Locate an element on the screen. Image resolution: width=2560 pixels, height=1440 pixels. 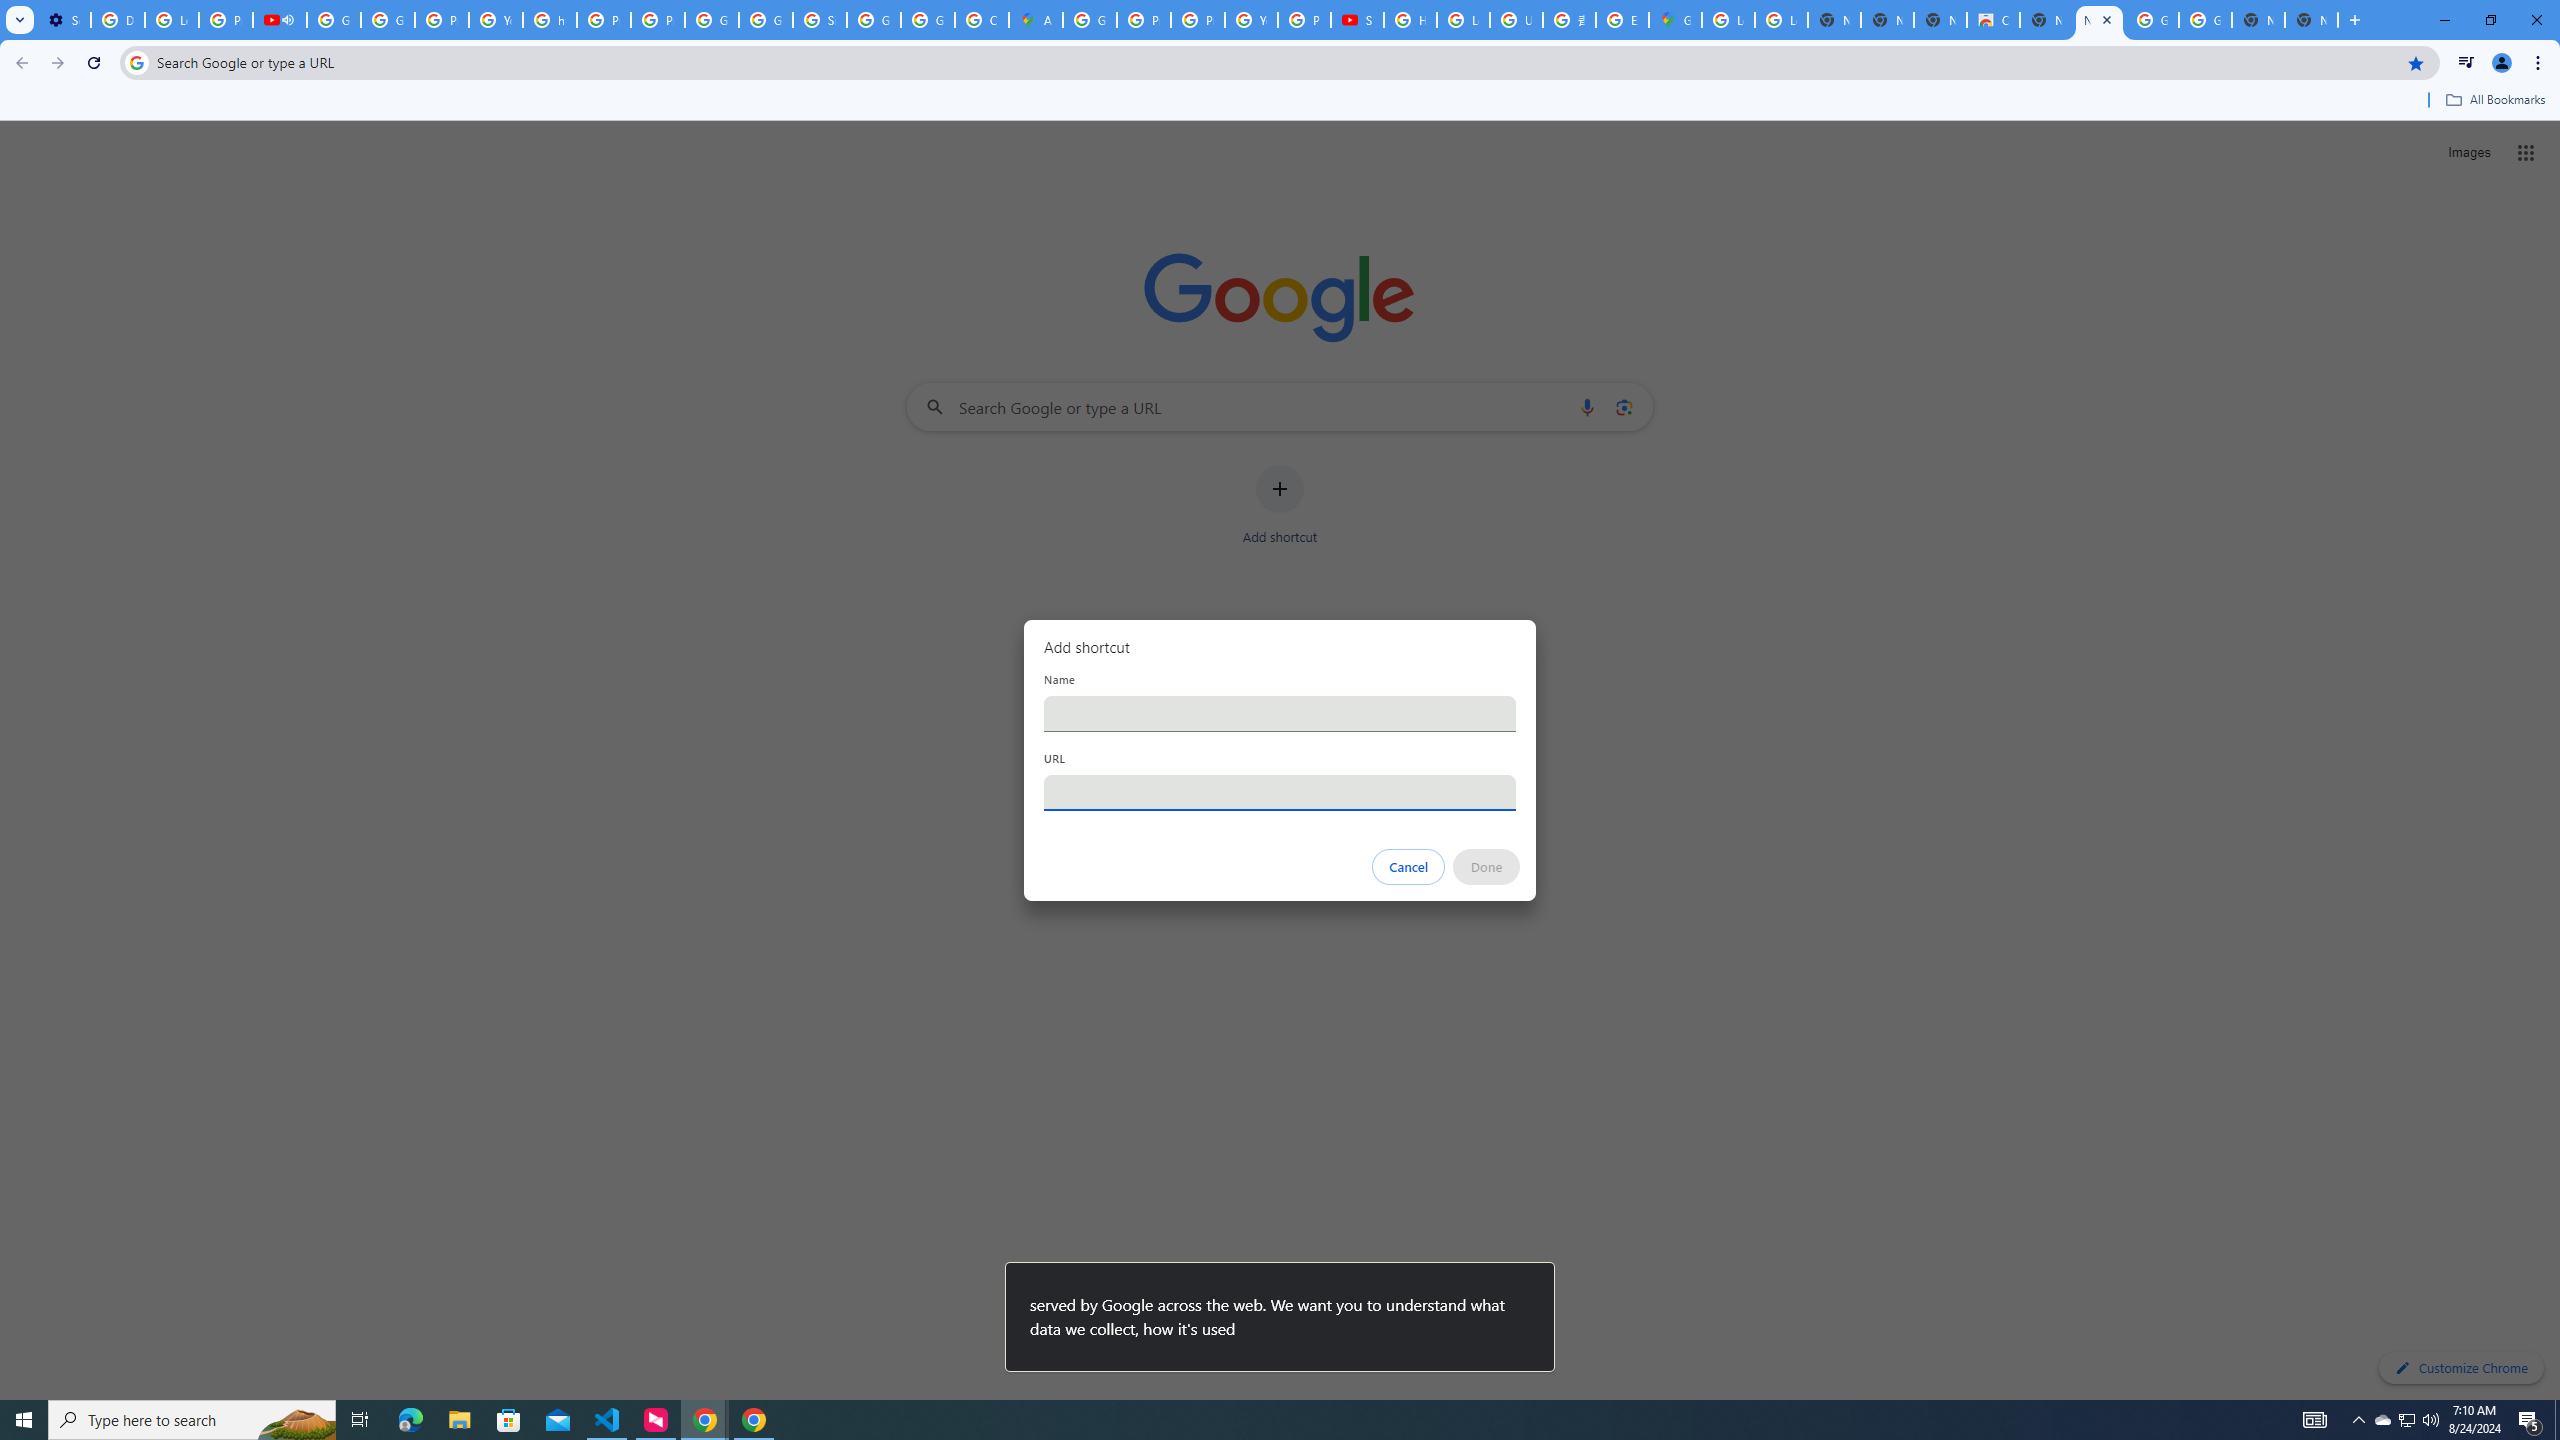
Bookmarks is located at coordinates (1280, 102).